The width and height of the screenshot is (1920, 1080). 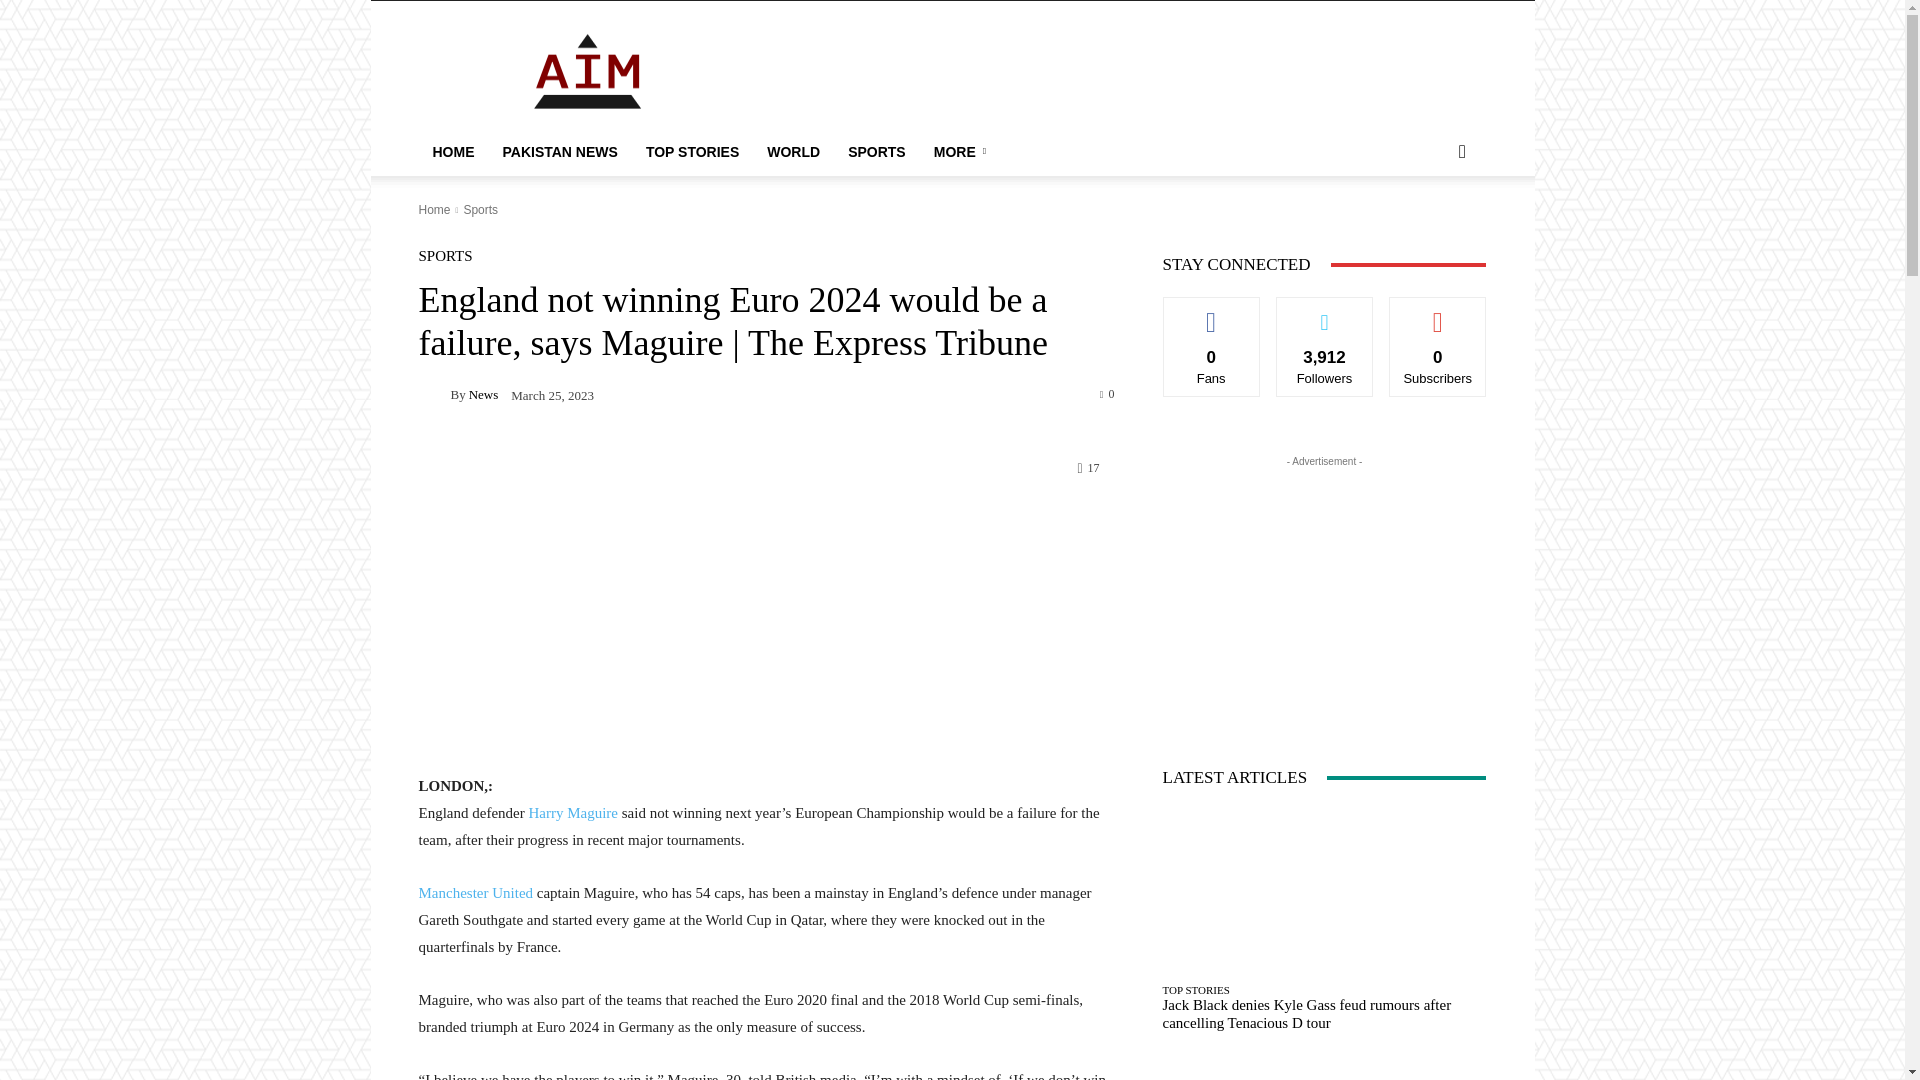 What do you see at coordinates (452, 152) in the screenshot?
I see `HOME` at bounding box center [452, 152].